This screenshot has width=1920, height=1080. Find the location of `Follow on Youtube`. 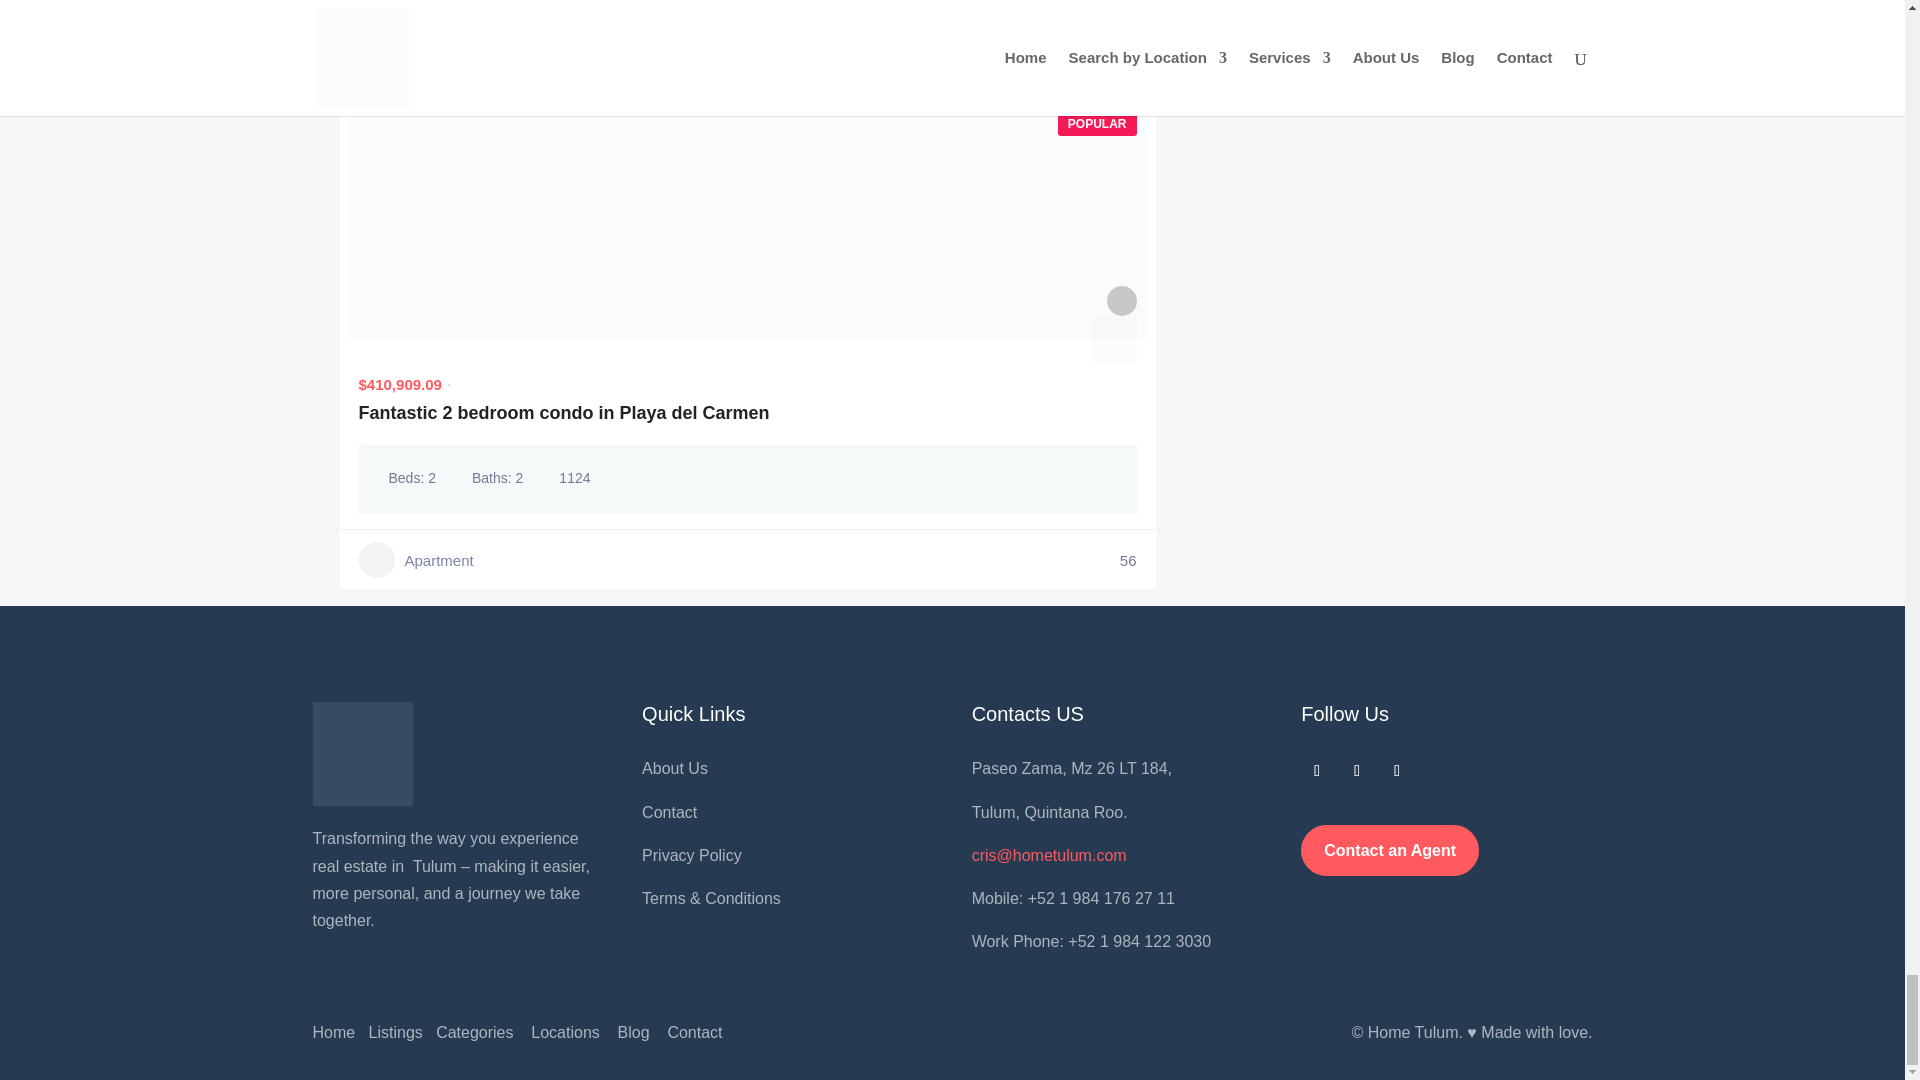

Follow on Youtube is located at coordinates (1396, 770).